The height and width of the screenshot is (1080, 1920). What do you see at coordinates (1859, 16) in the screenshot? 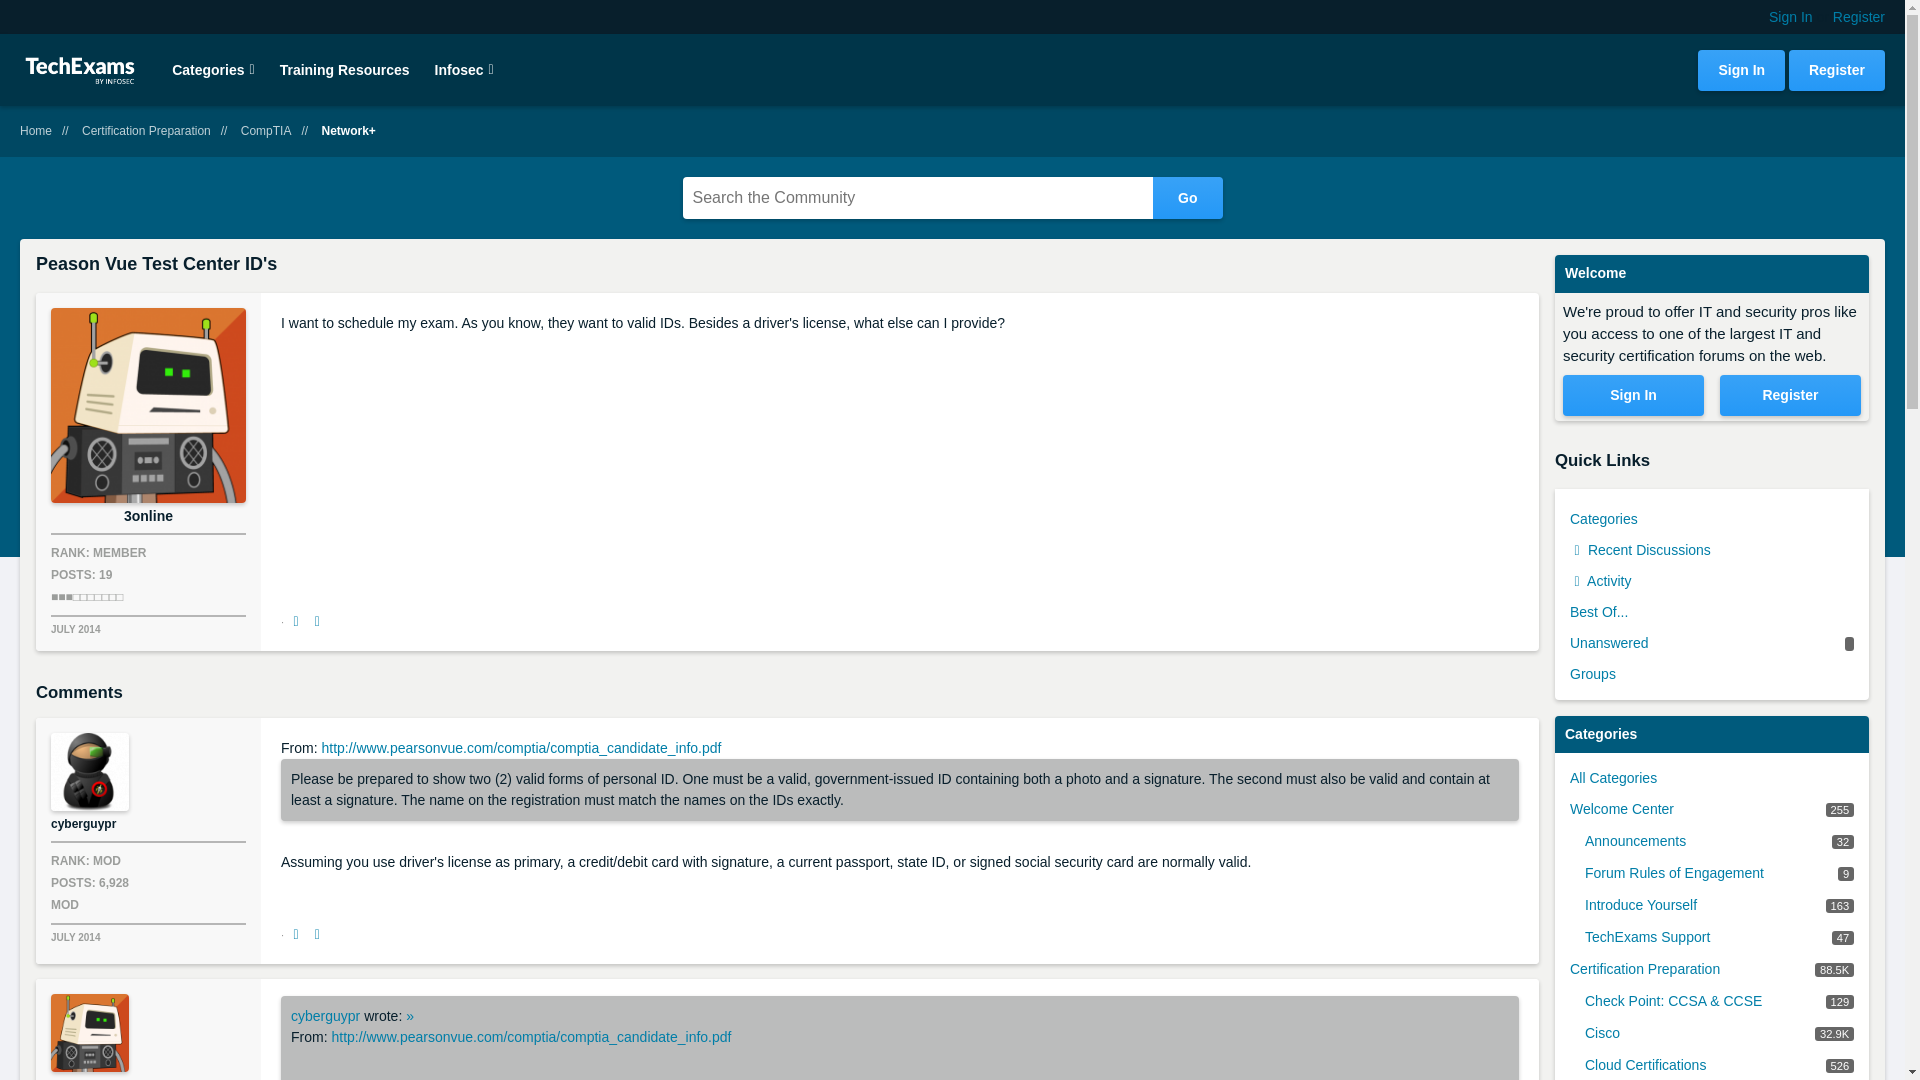
I see `Register` at bounding box center [1859, 16].